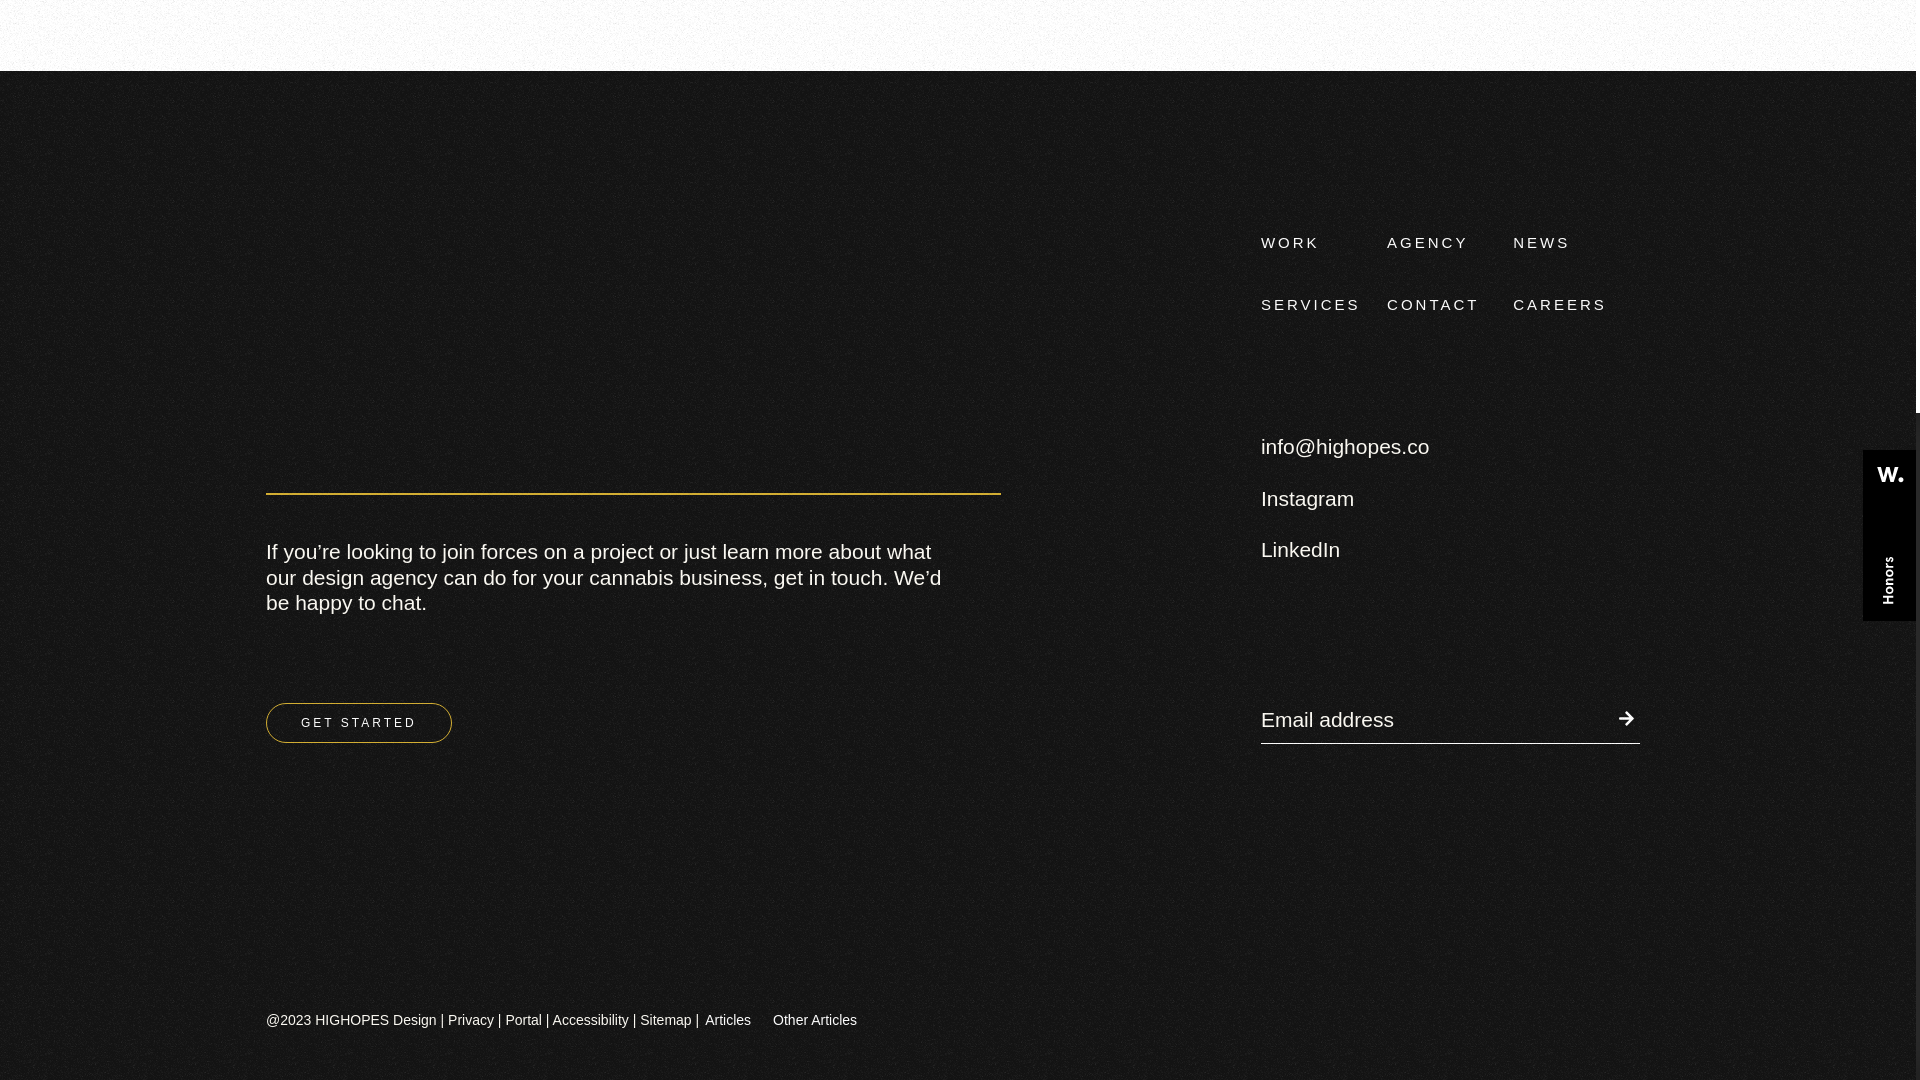  I want to click on WORK, so click(1290, 242).